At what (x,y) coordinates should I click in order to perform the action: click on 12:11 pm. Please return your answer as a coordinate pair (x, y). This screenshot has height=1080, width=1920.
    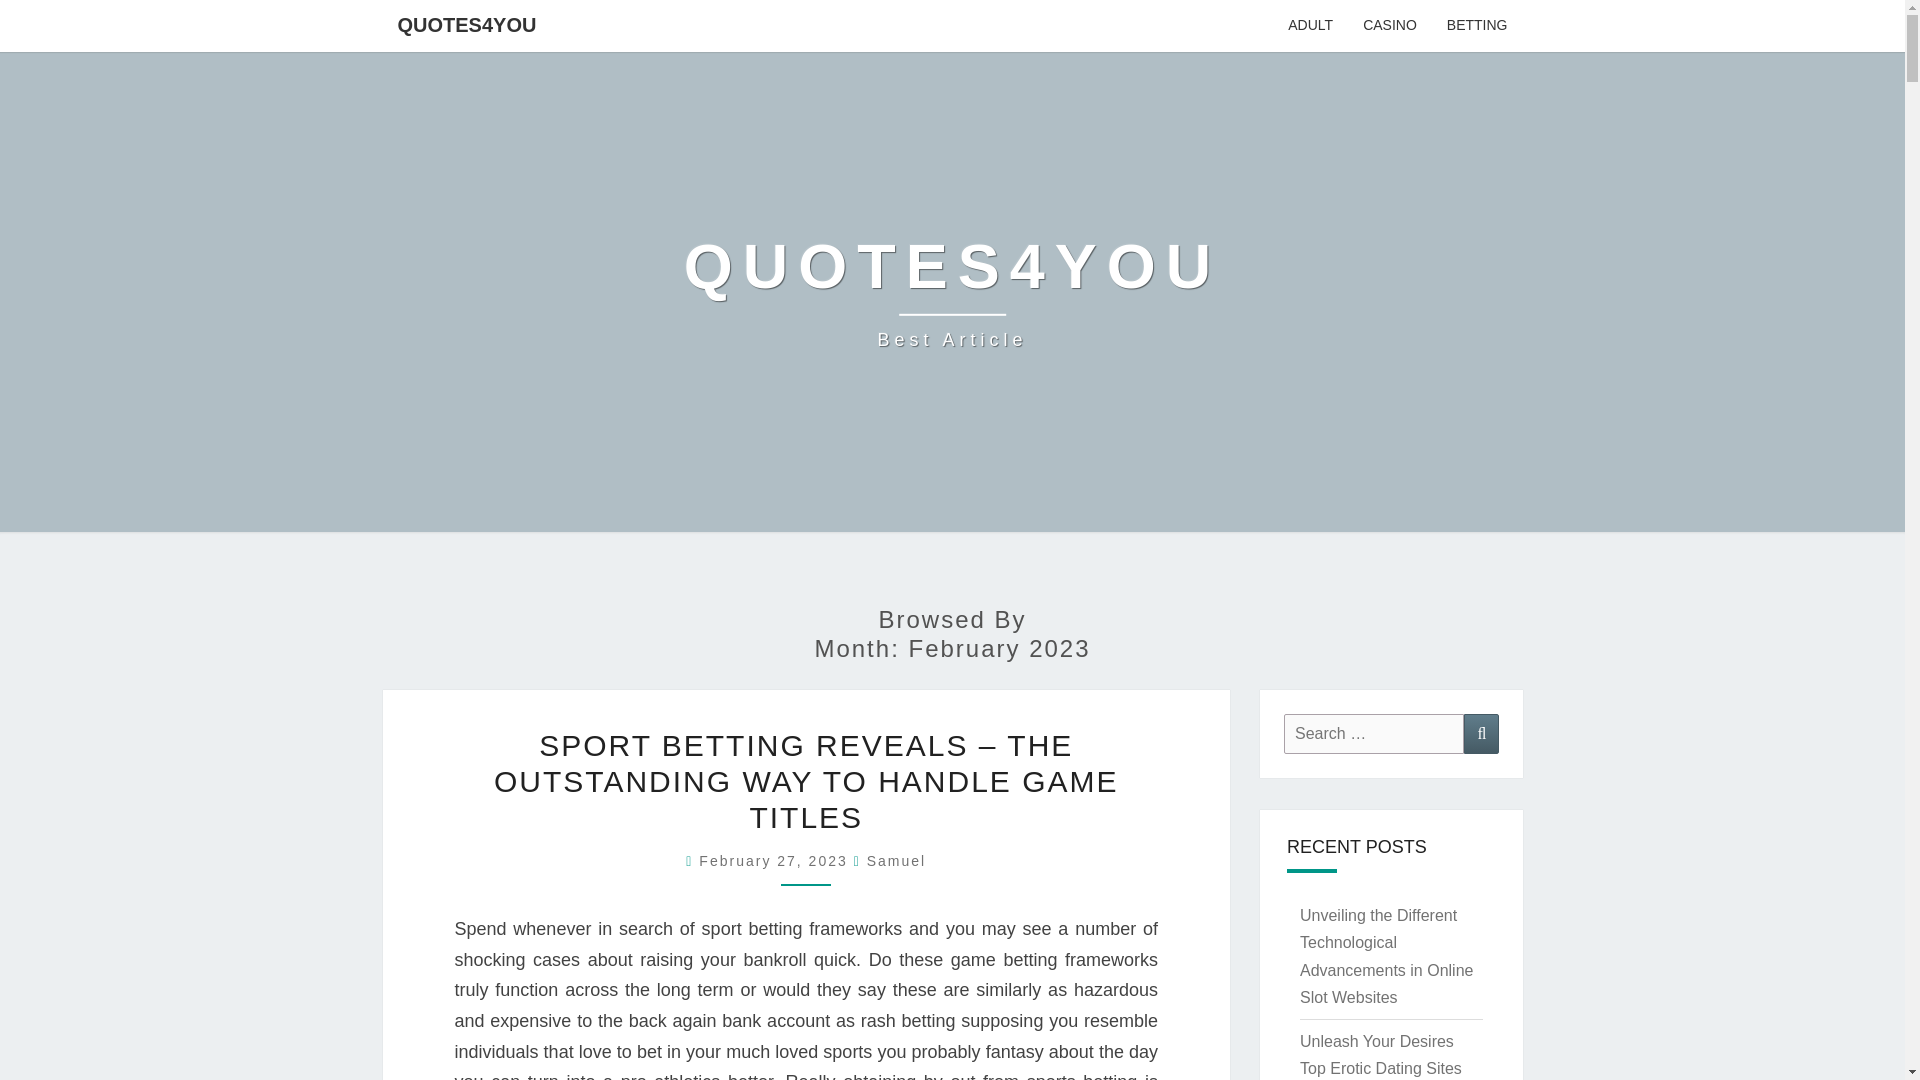
    Looking at the image, I should click on (775, 861).